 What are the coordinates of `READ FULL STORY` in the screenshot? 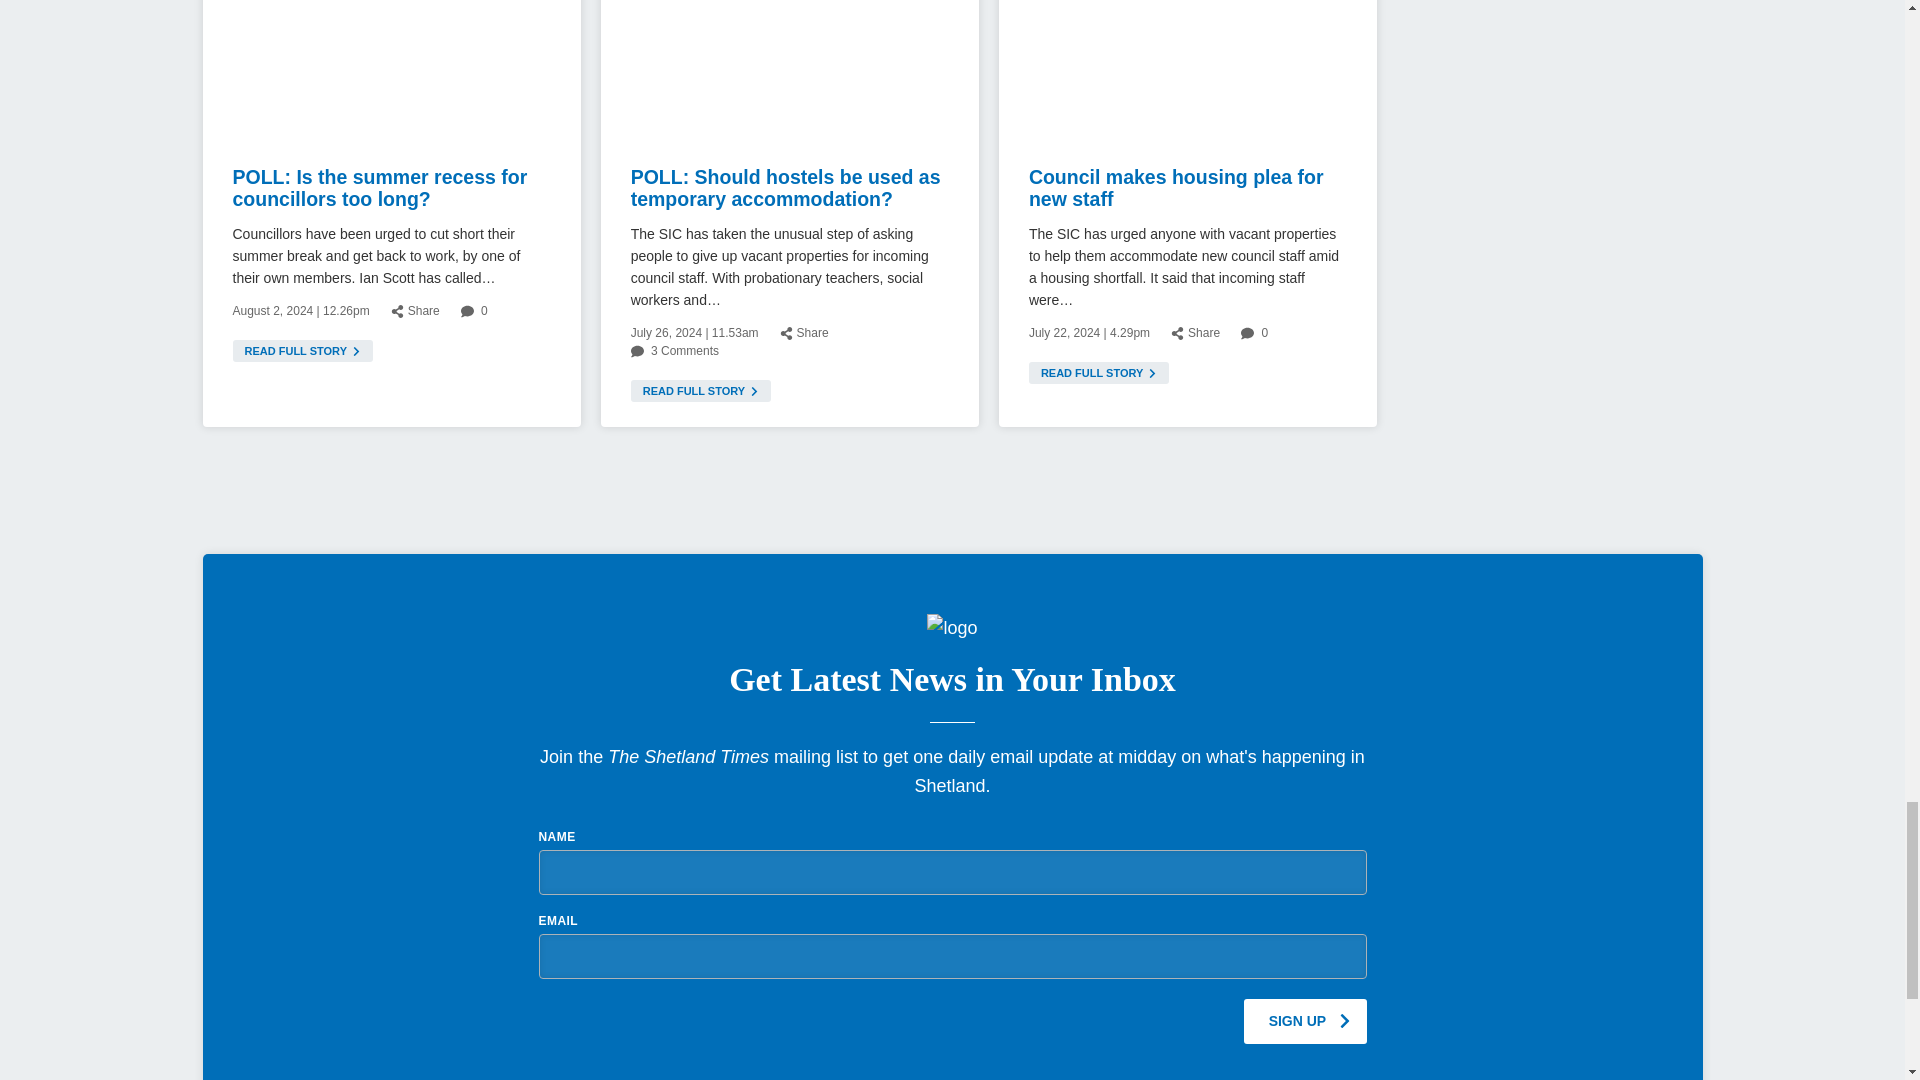 It's located at (701, 390).